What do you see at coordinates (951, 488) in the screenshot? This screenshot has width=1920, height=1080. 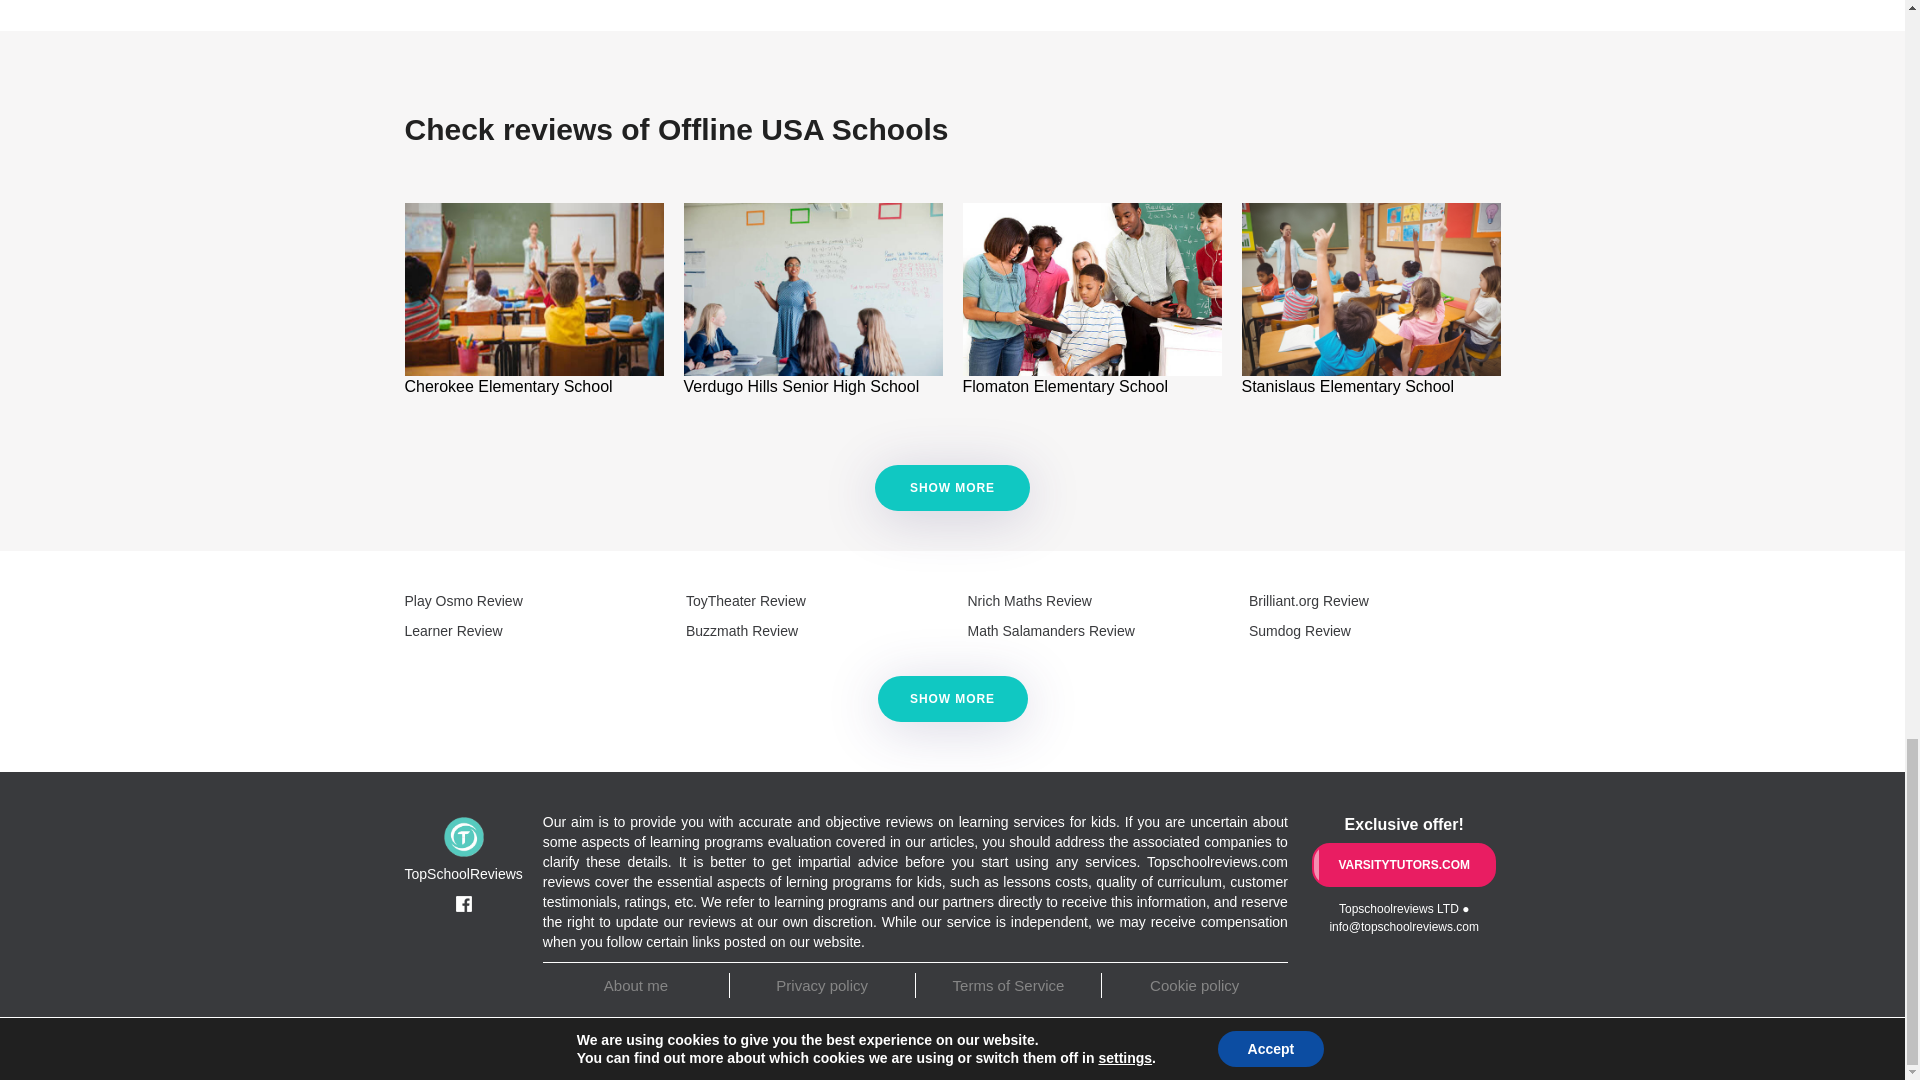 I see `SHOW MORE` at bounding box center [951, 488].